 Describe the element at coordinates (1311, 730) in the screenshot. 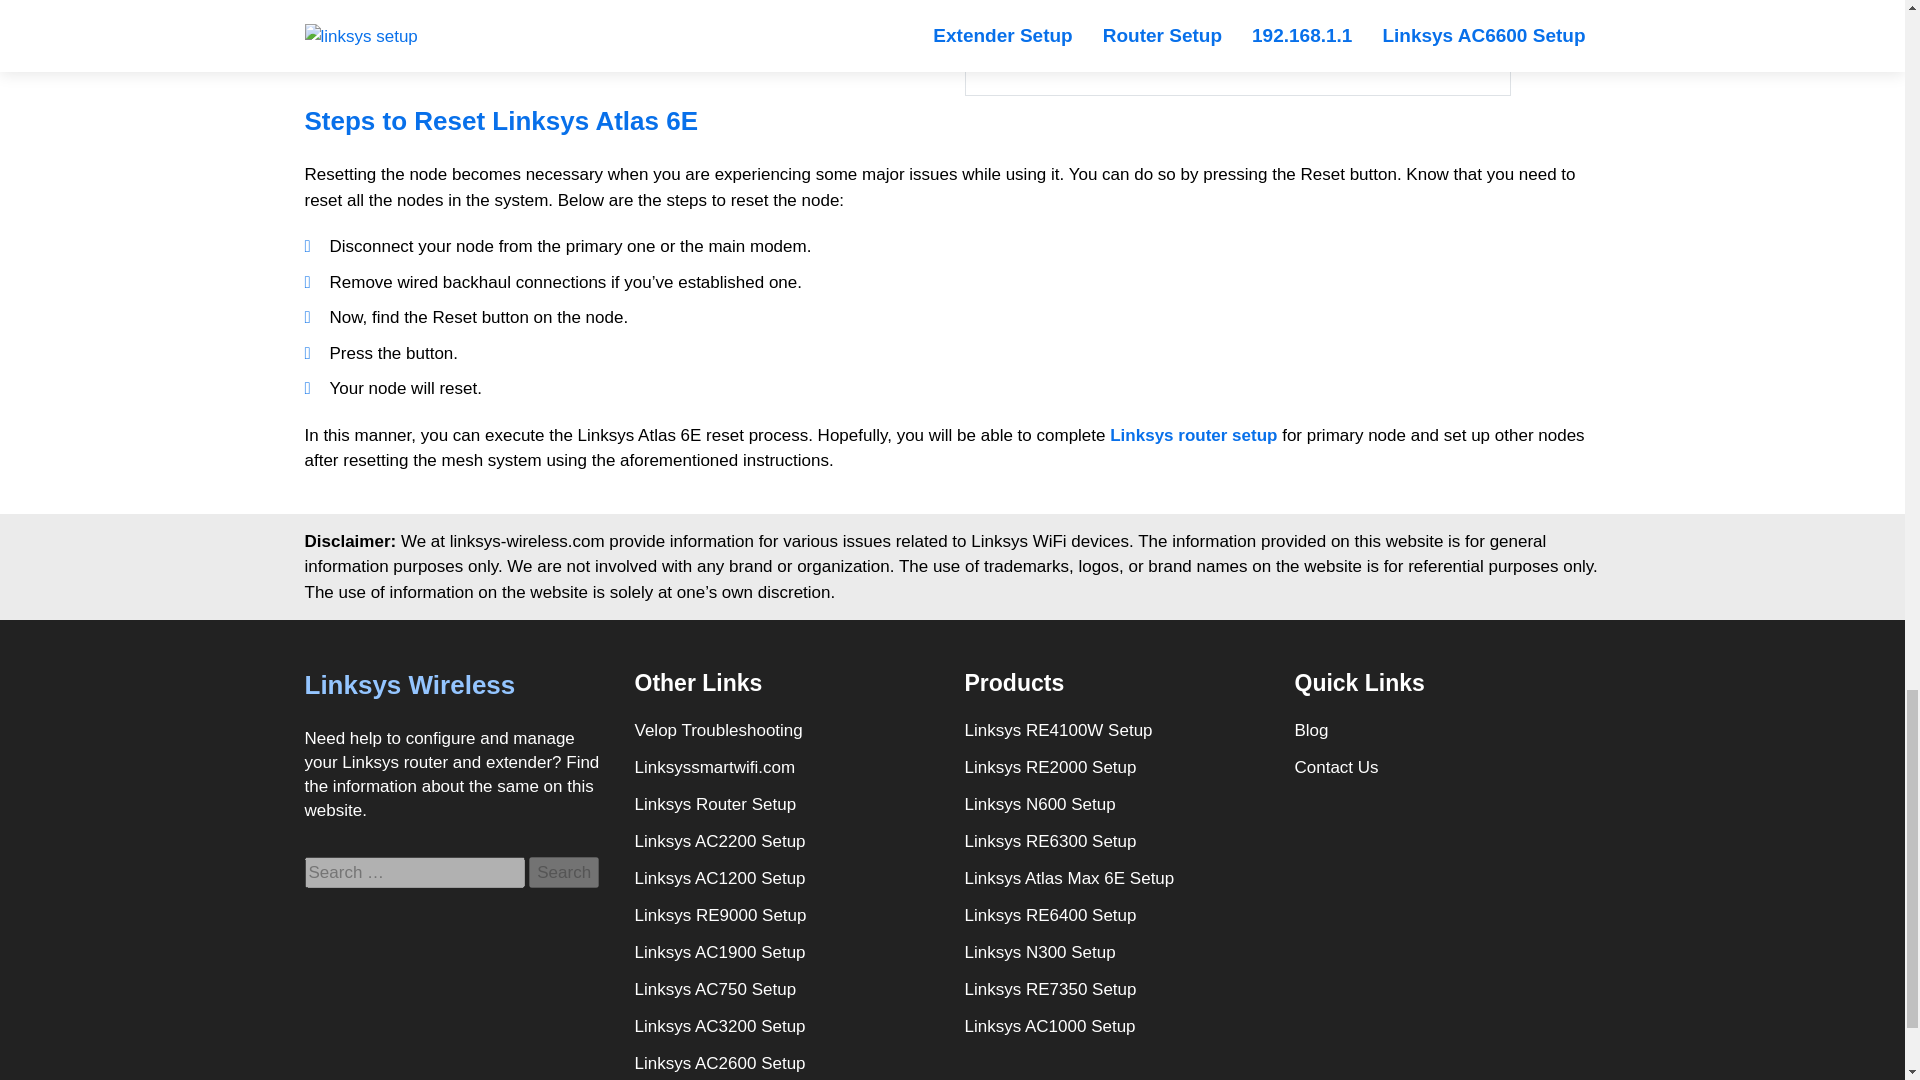

I see `Blog` at that location.